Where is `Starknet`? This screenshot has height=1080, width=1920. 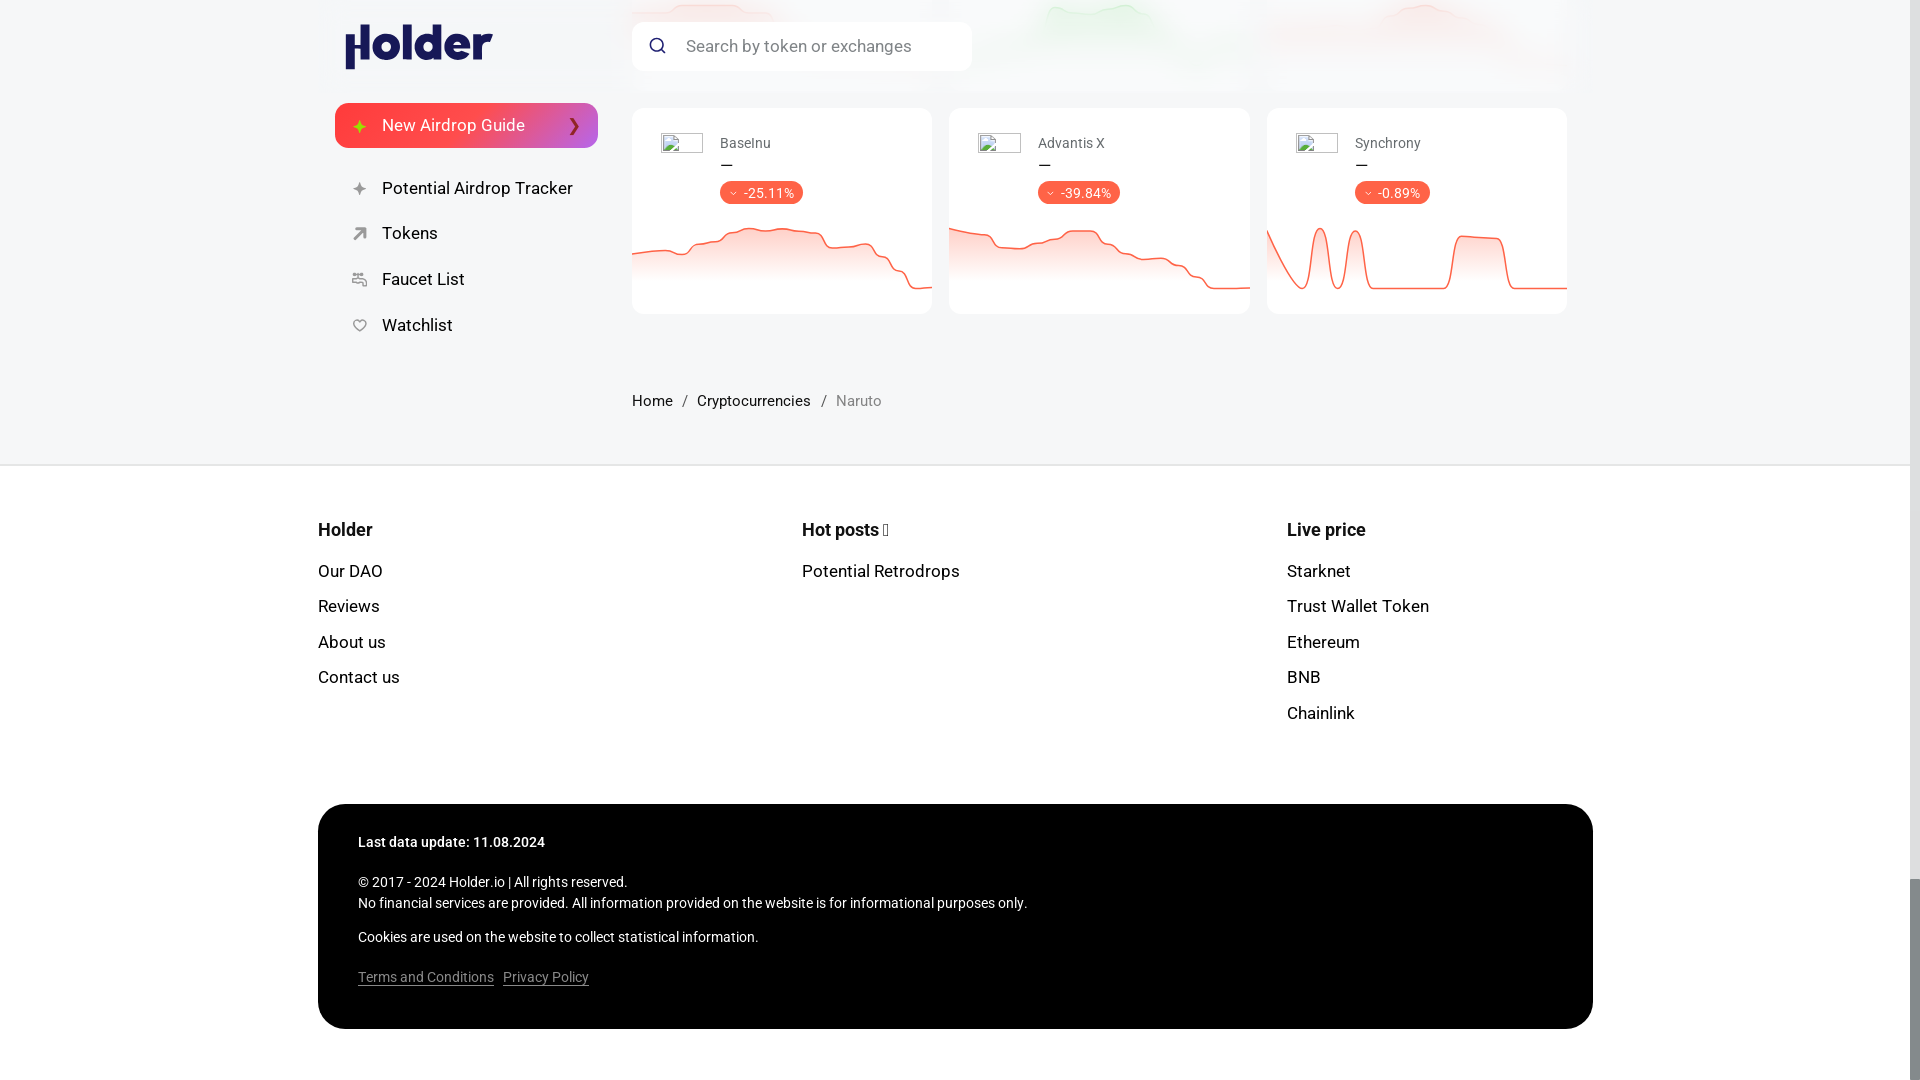
Starknet is located at coordinates (1318, 570).